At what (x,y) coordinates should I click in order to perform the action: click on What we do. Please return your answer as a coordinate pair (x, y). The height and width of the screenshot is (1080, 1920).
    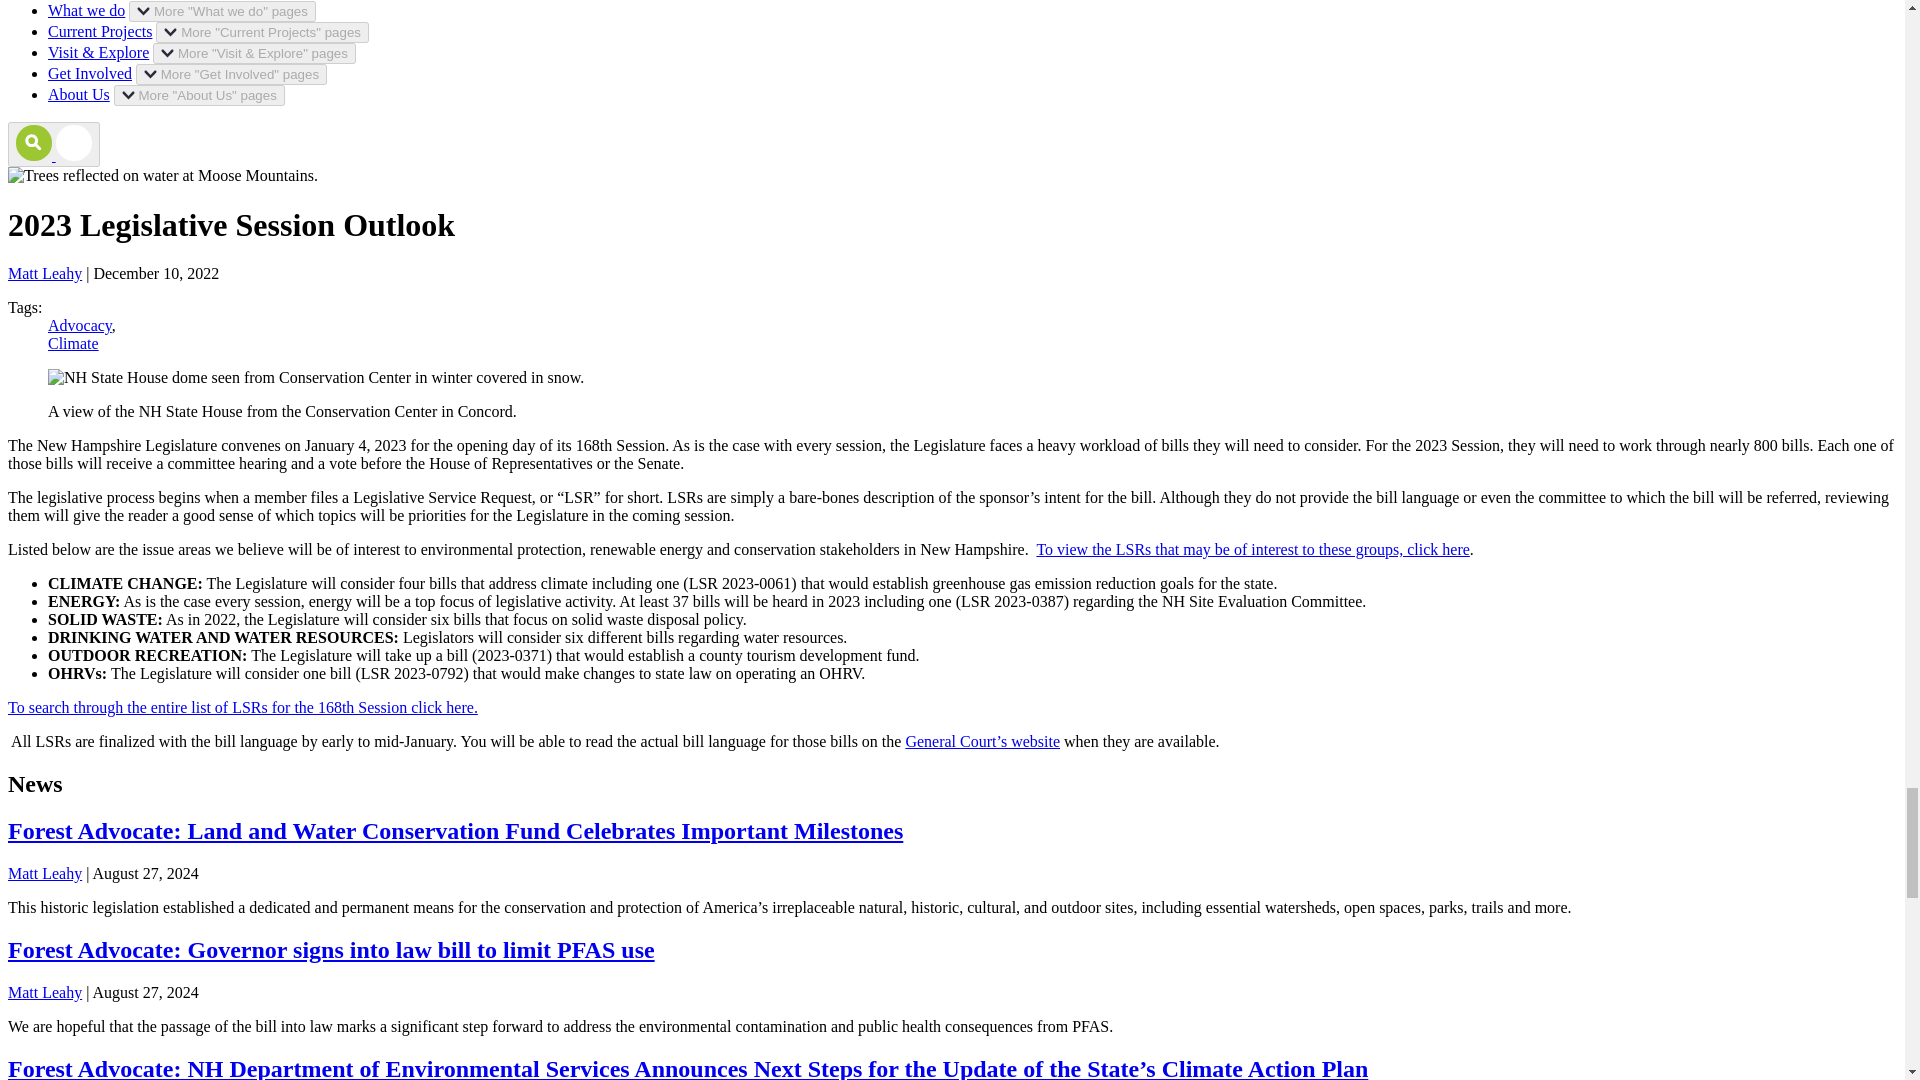
    Looking at the image, I should click on (86, 10).